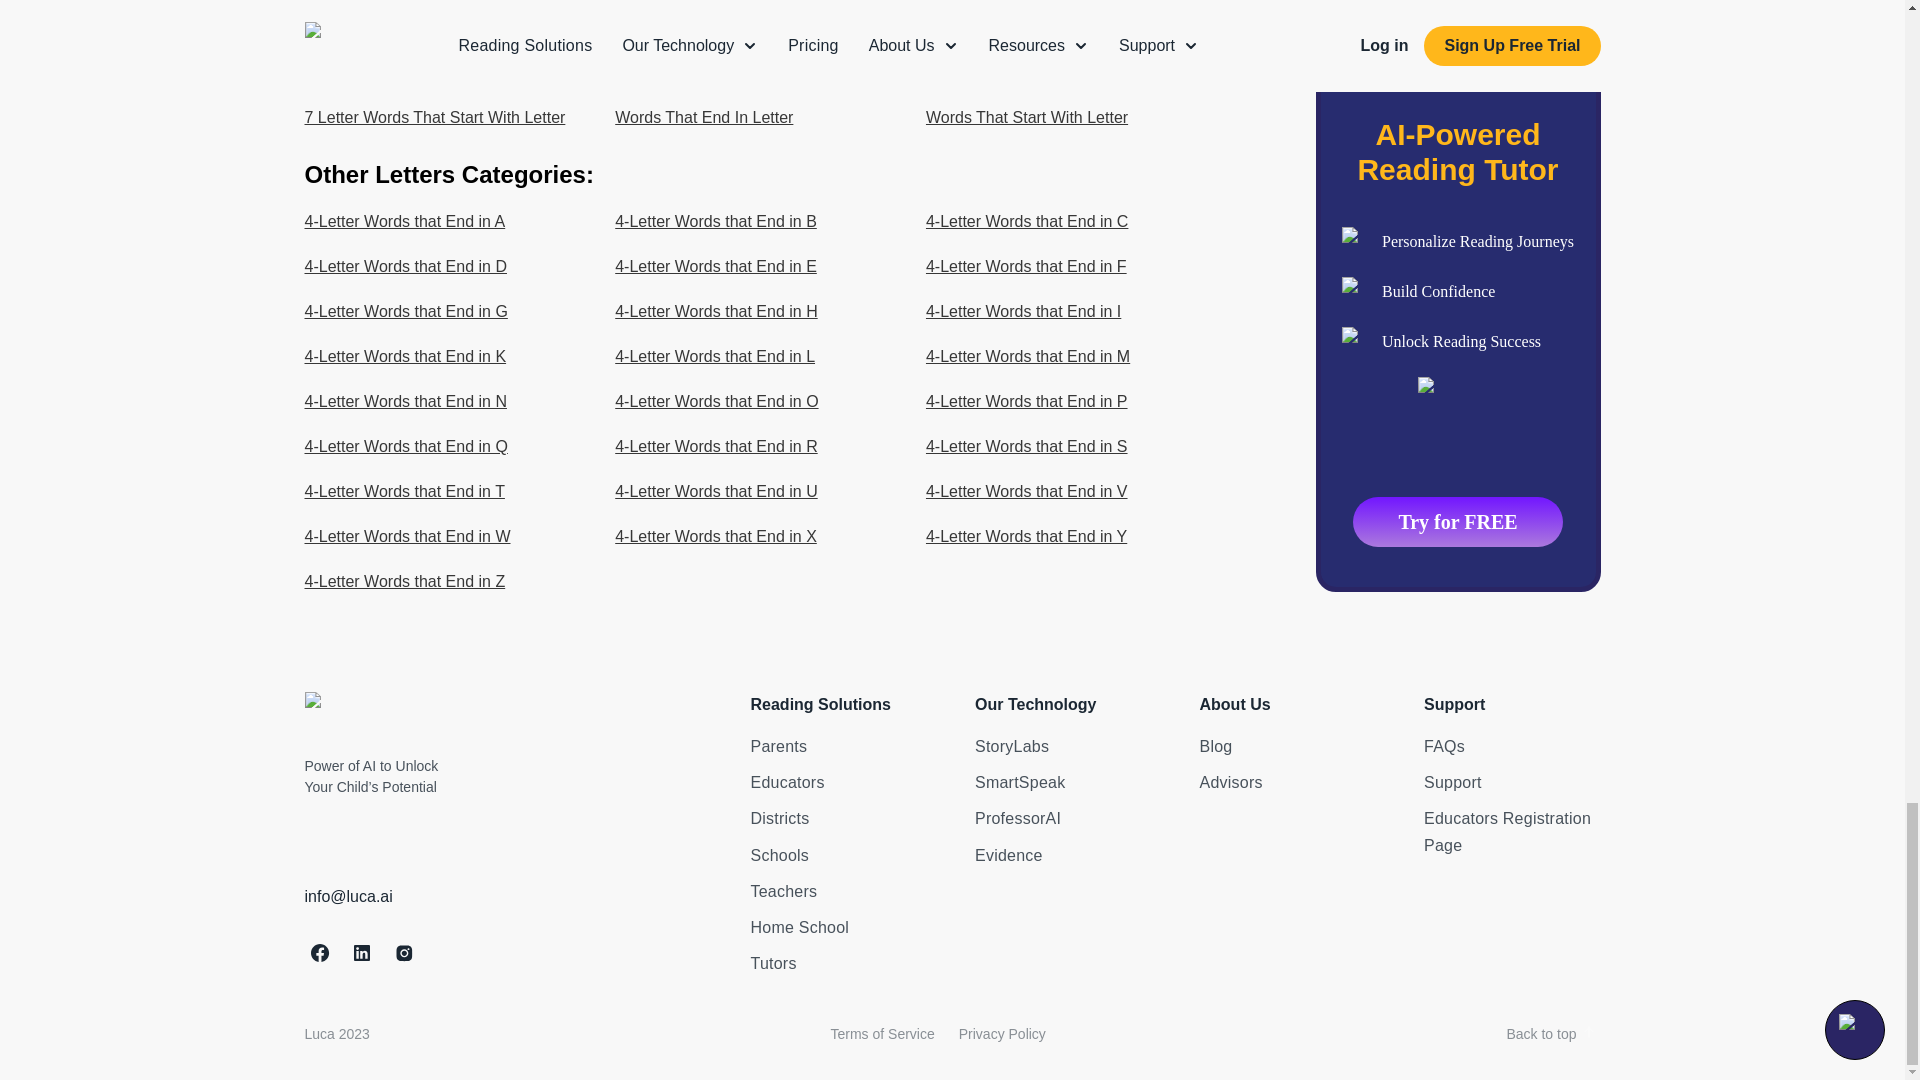 This screenshot has width=1920, height=1080. What do you see at coordinates (446, 28) in the screenshot?
I see `4 Letter Words That Start With Letter` at bounding box center [446, 28].